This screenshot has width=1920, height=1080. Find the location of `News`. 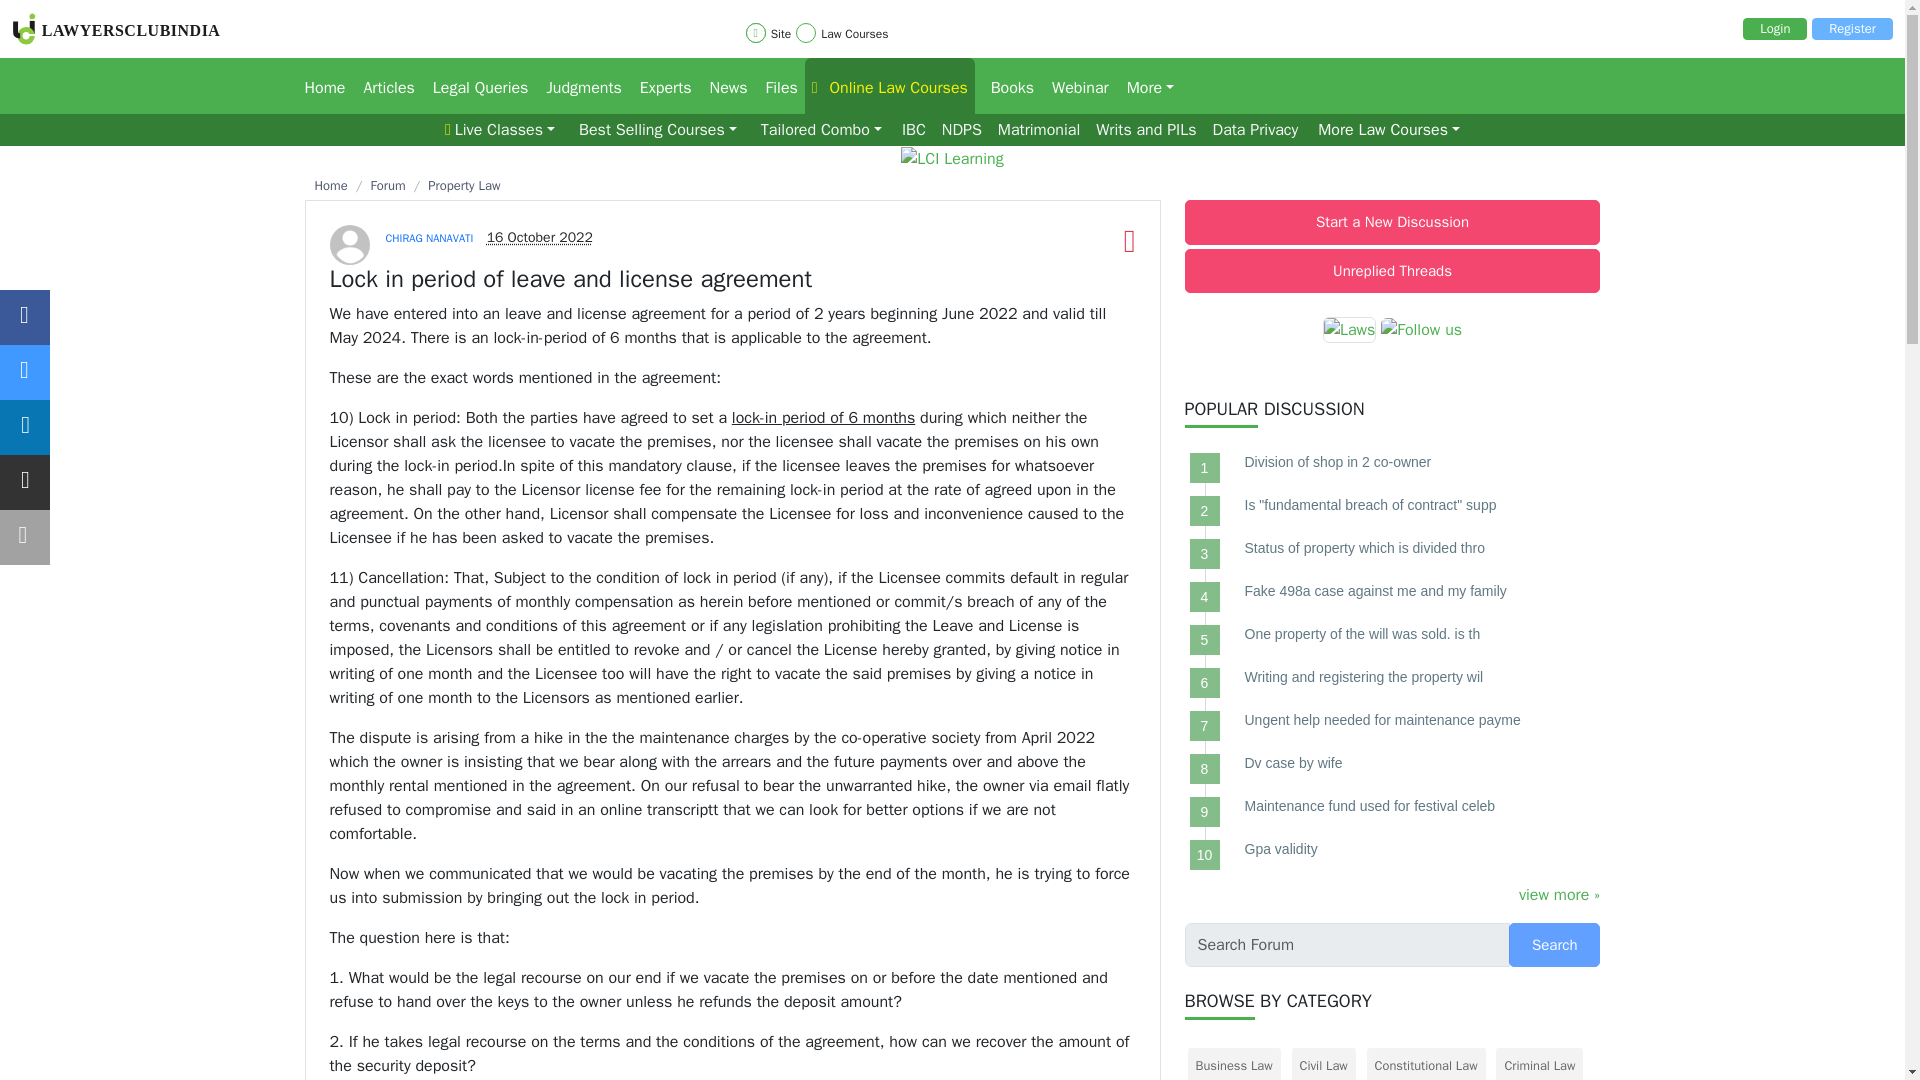

News is located at coordinates (722, 86).